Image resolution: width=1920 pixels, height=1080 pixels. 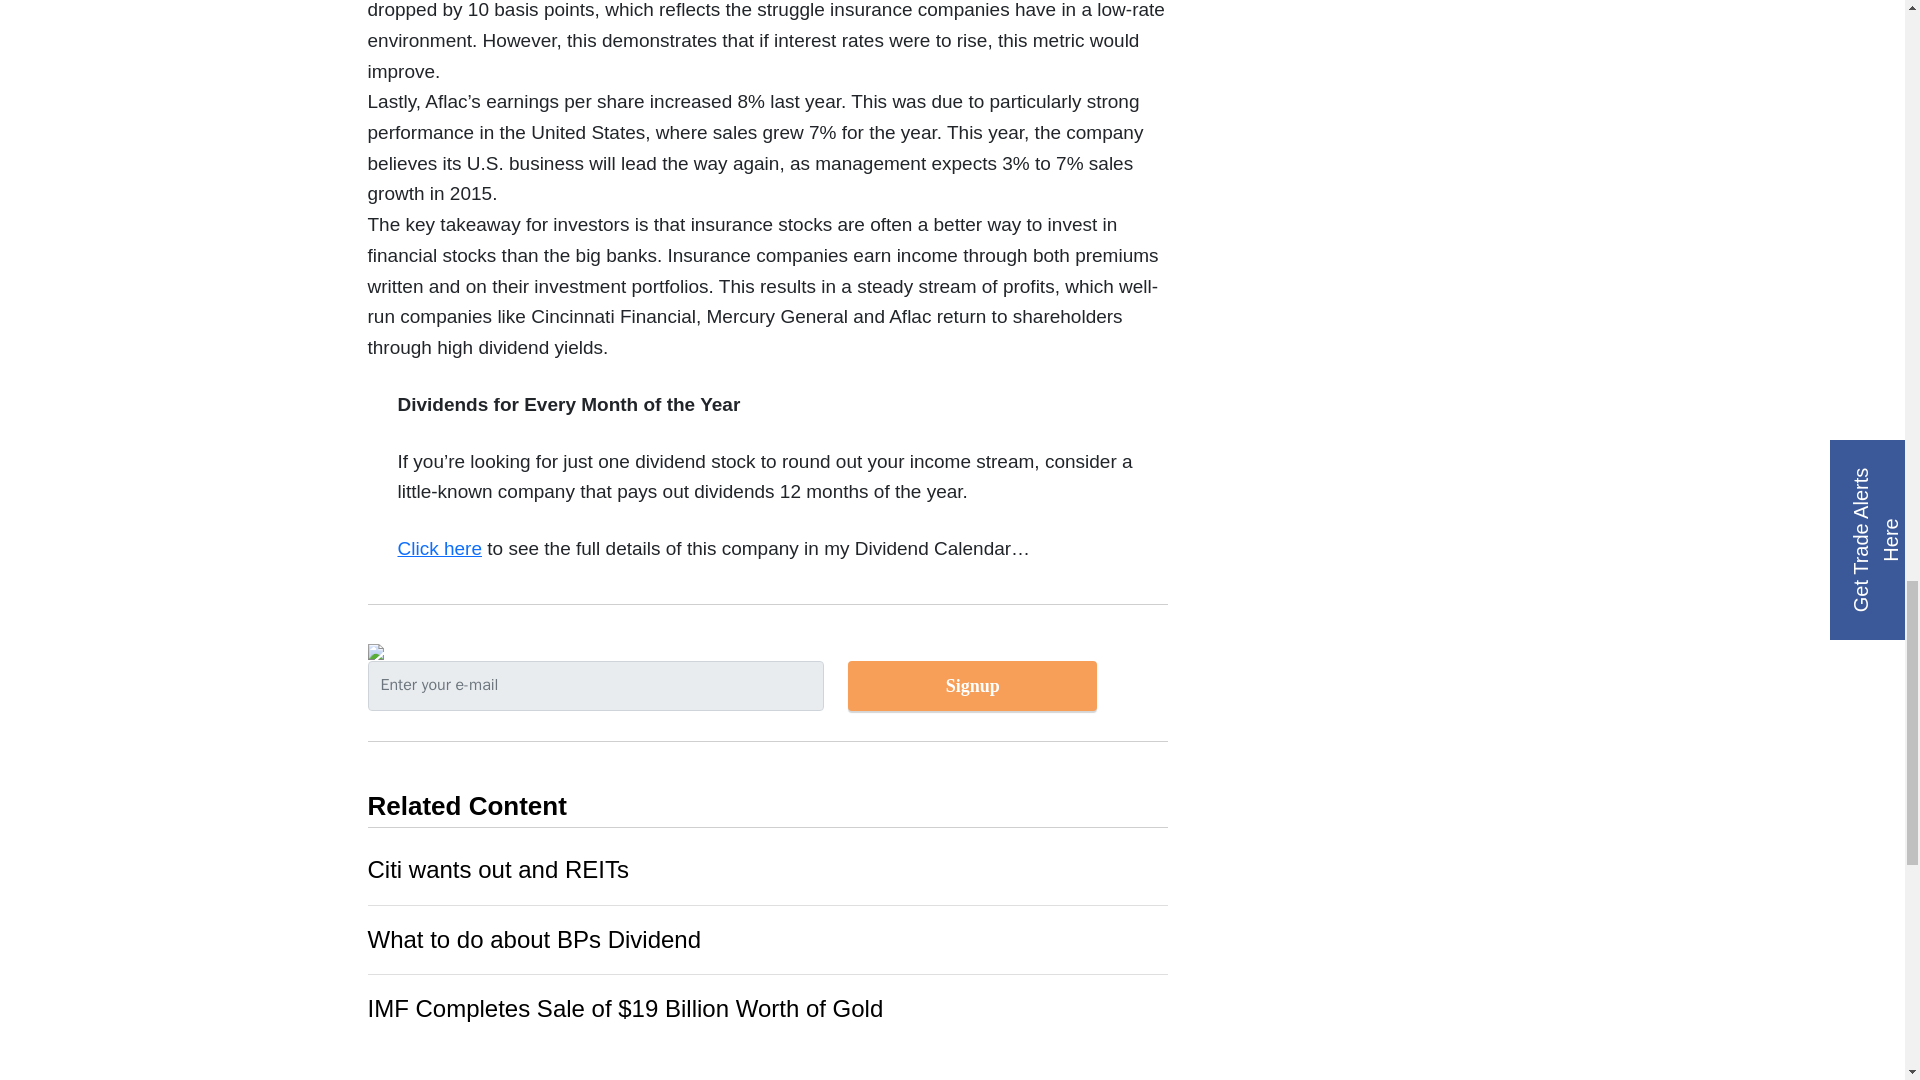 What do you see at coordinates (535, 938) in the screenshot?
I see `What to do about BPs Dividend` at bounding box center [535, 938].